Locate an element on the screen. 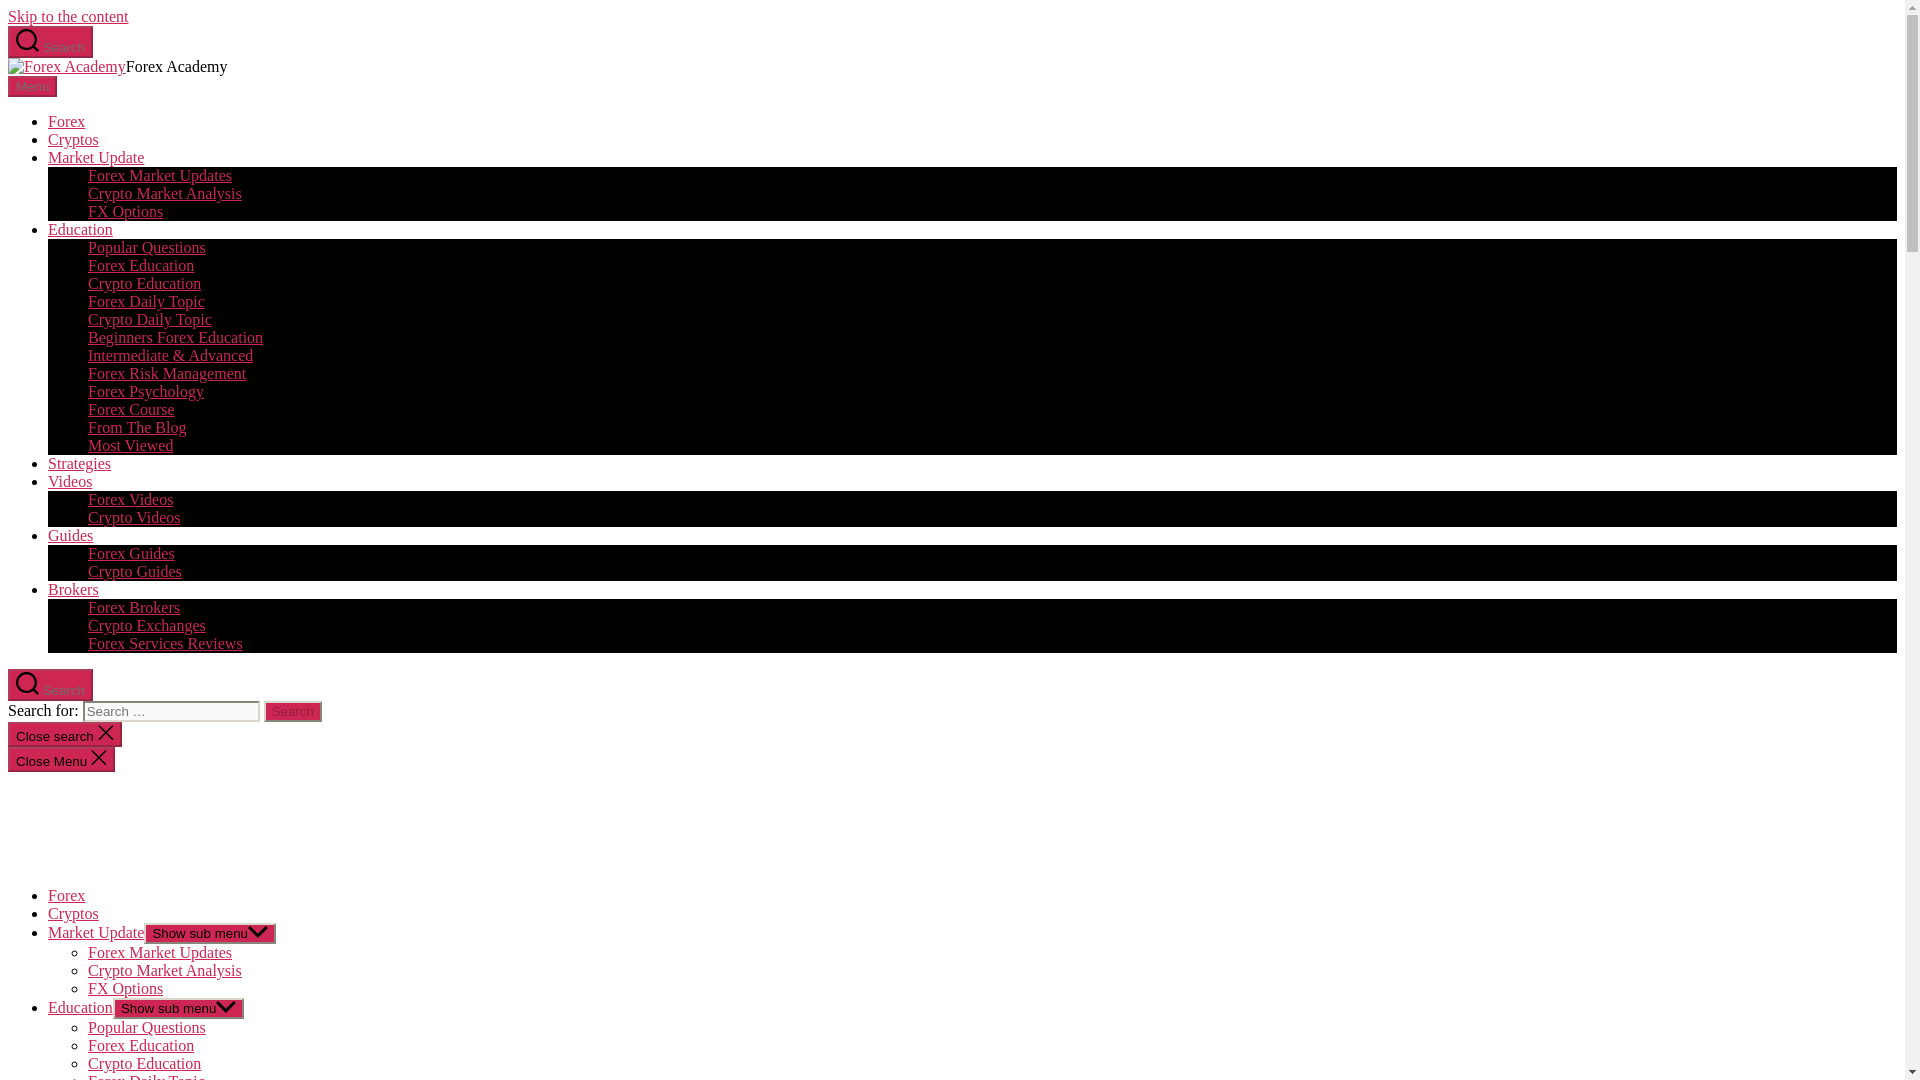 Image resolution: width=1920 pixels, height=1080 pixels. Menu is located at coordinates (32, 86).